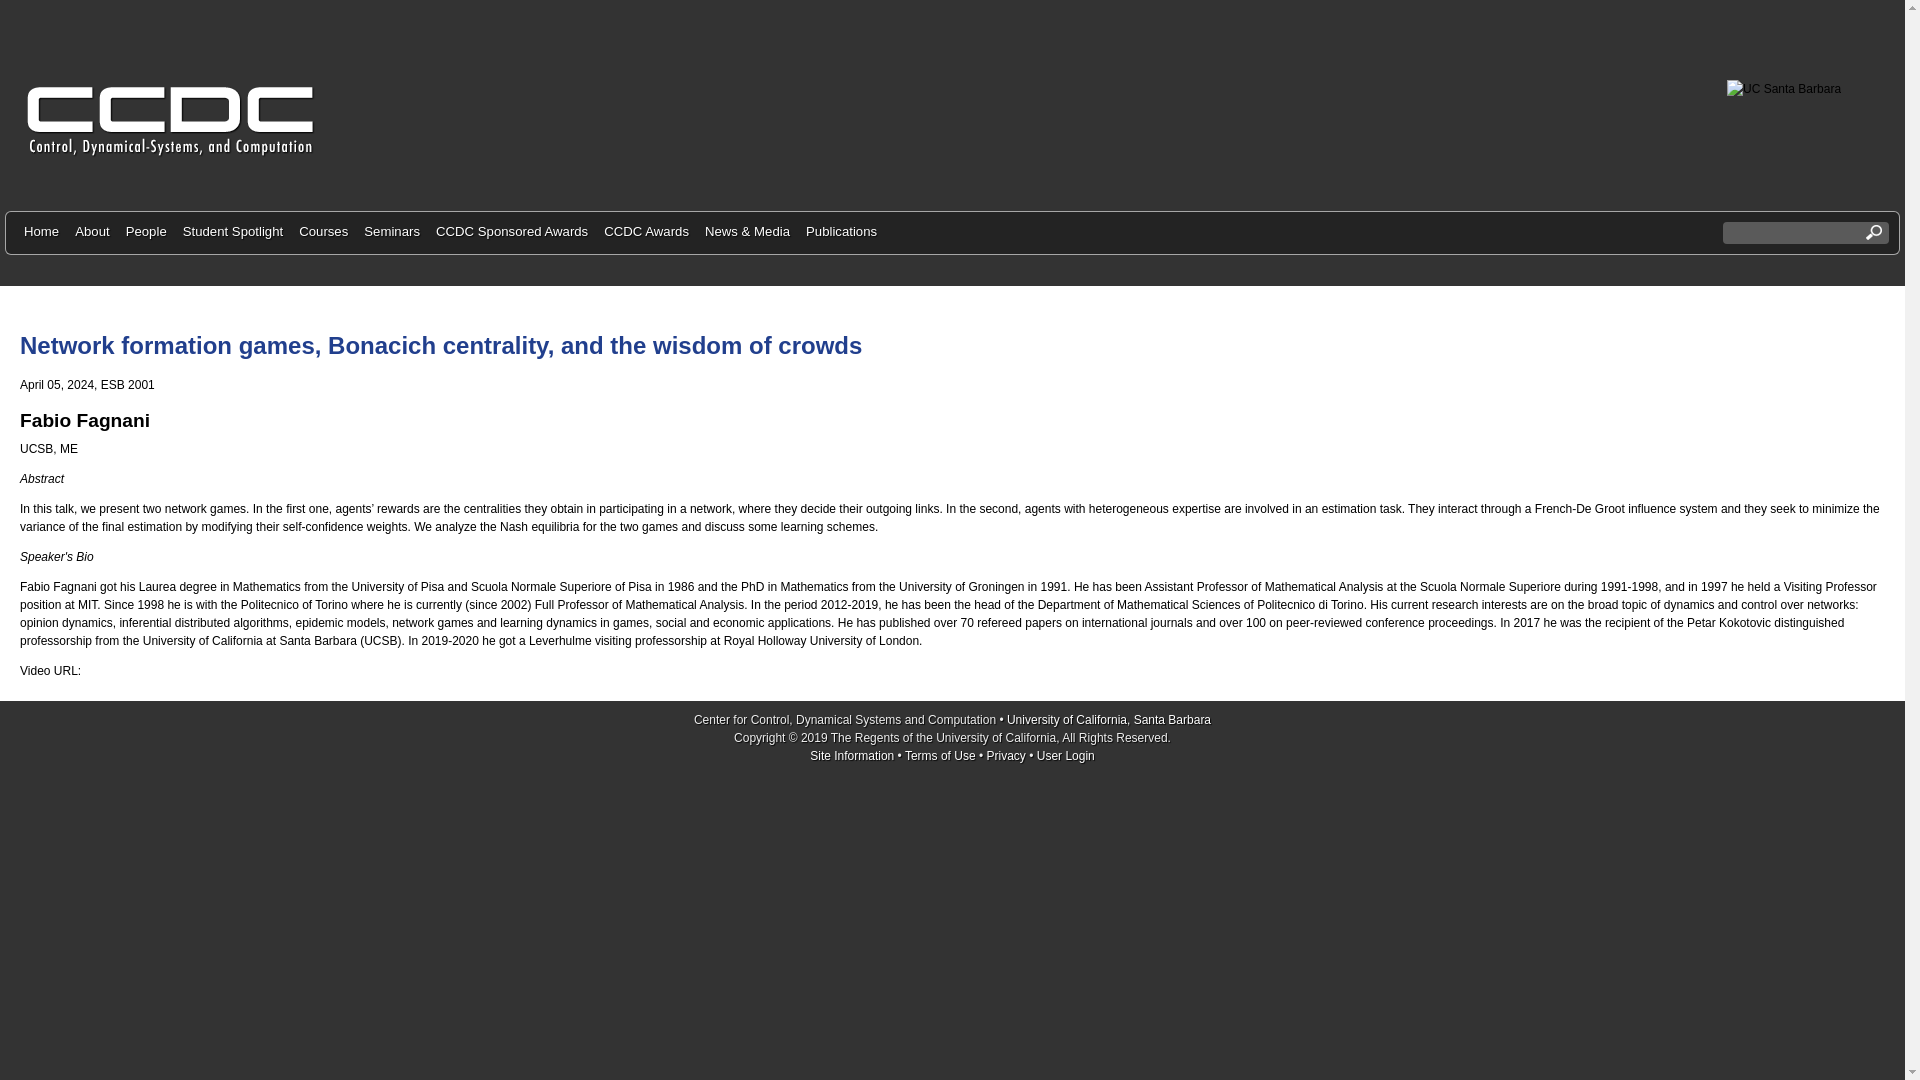 This screenshot has width=1920, height=1080. Describe the element at coordinates (146, 232) in the screenshot. I see `People` at that location.